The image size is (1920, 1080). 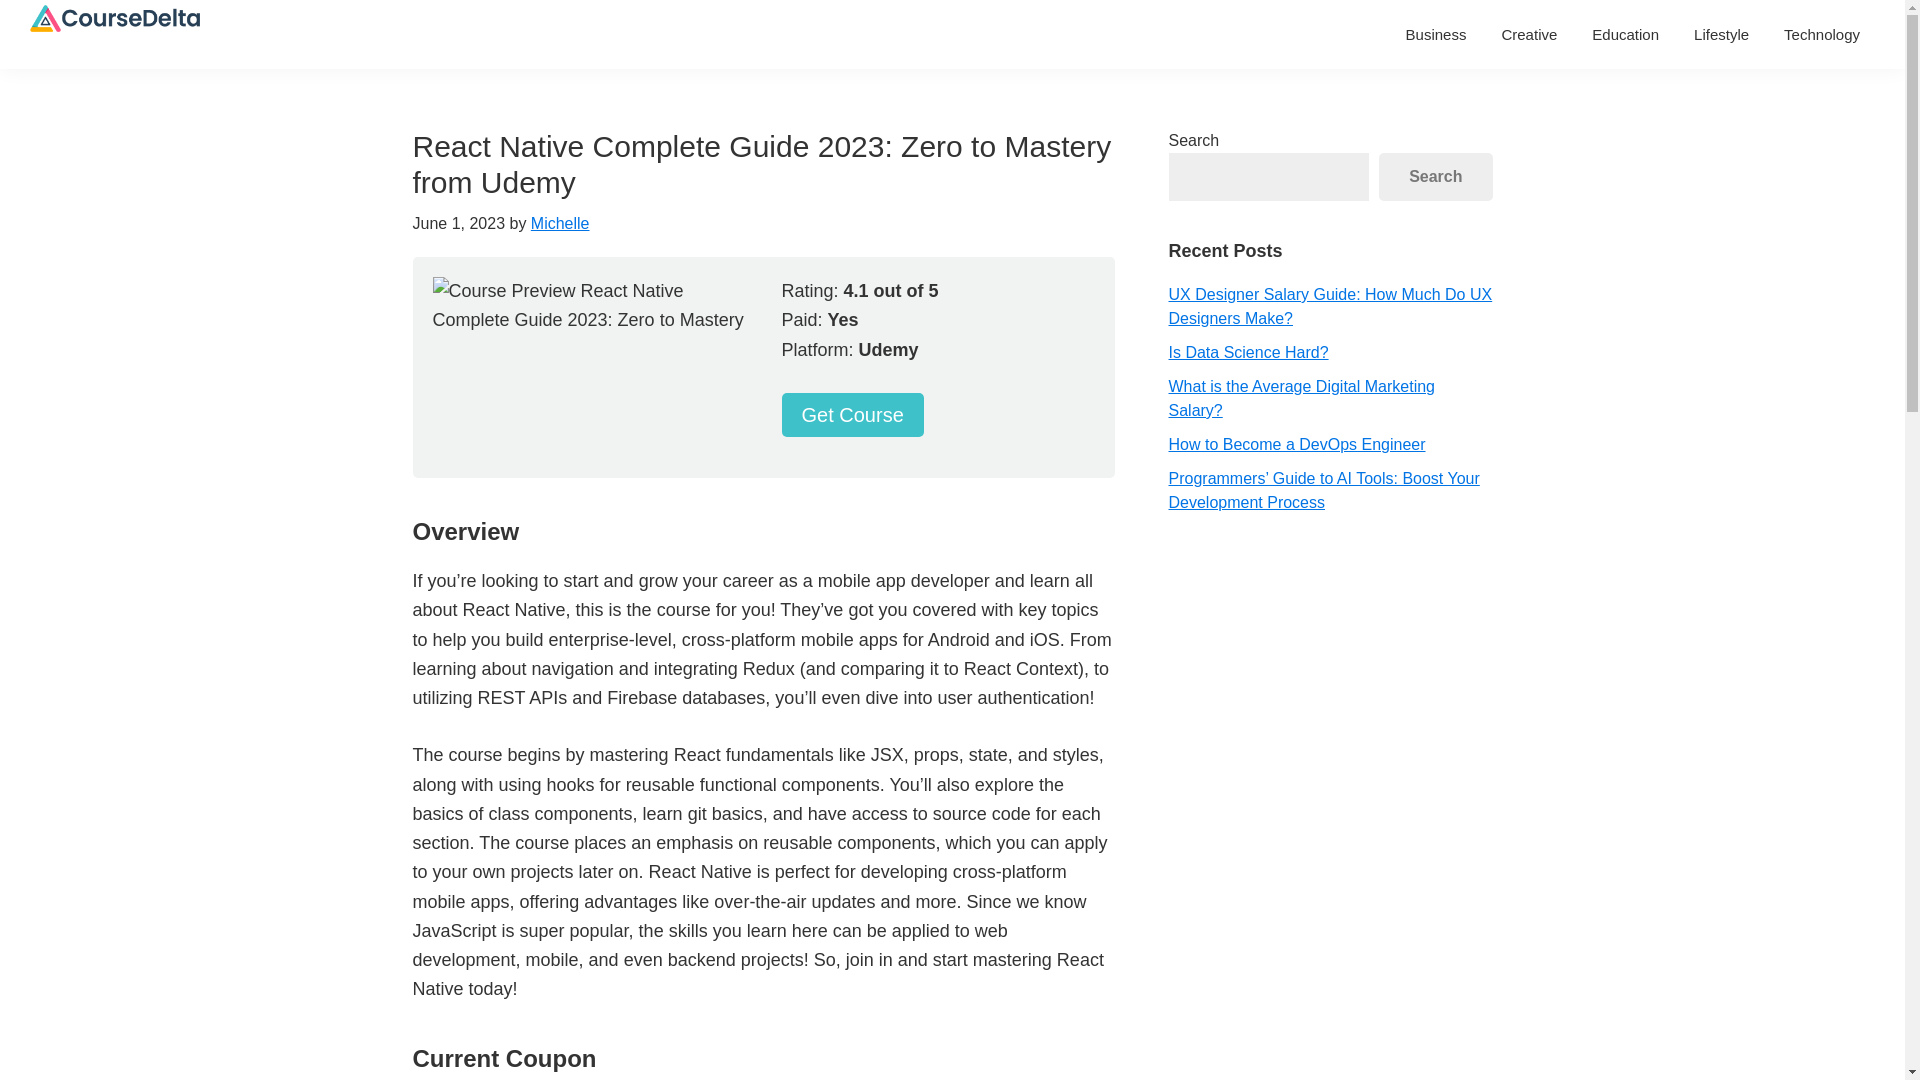 I want to click on Education, so click(x=1625, y=34).